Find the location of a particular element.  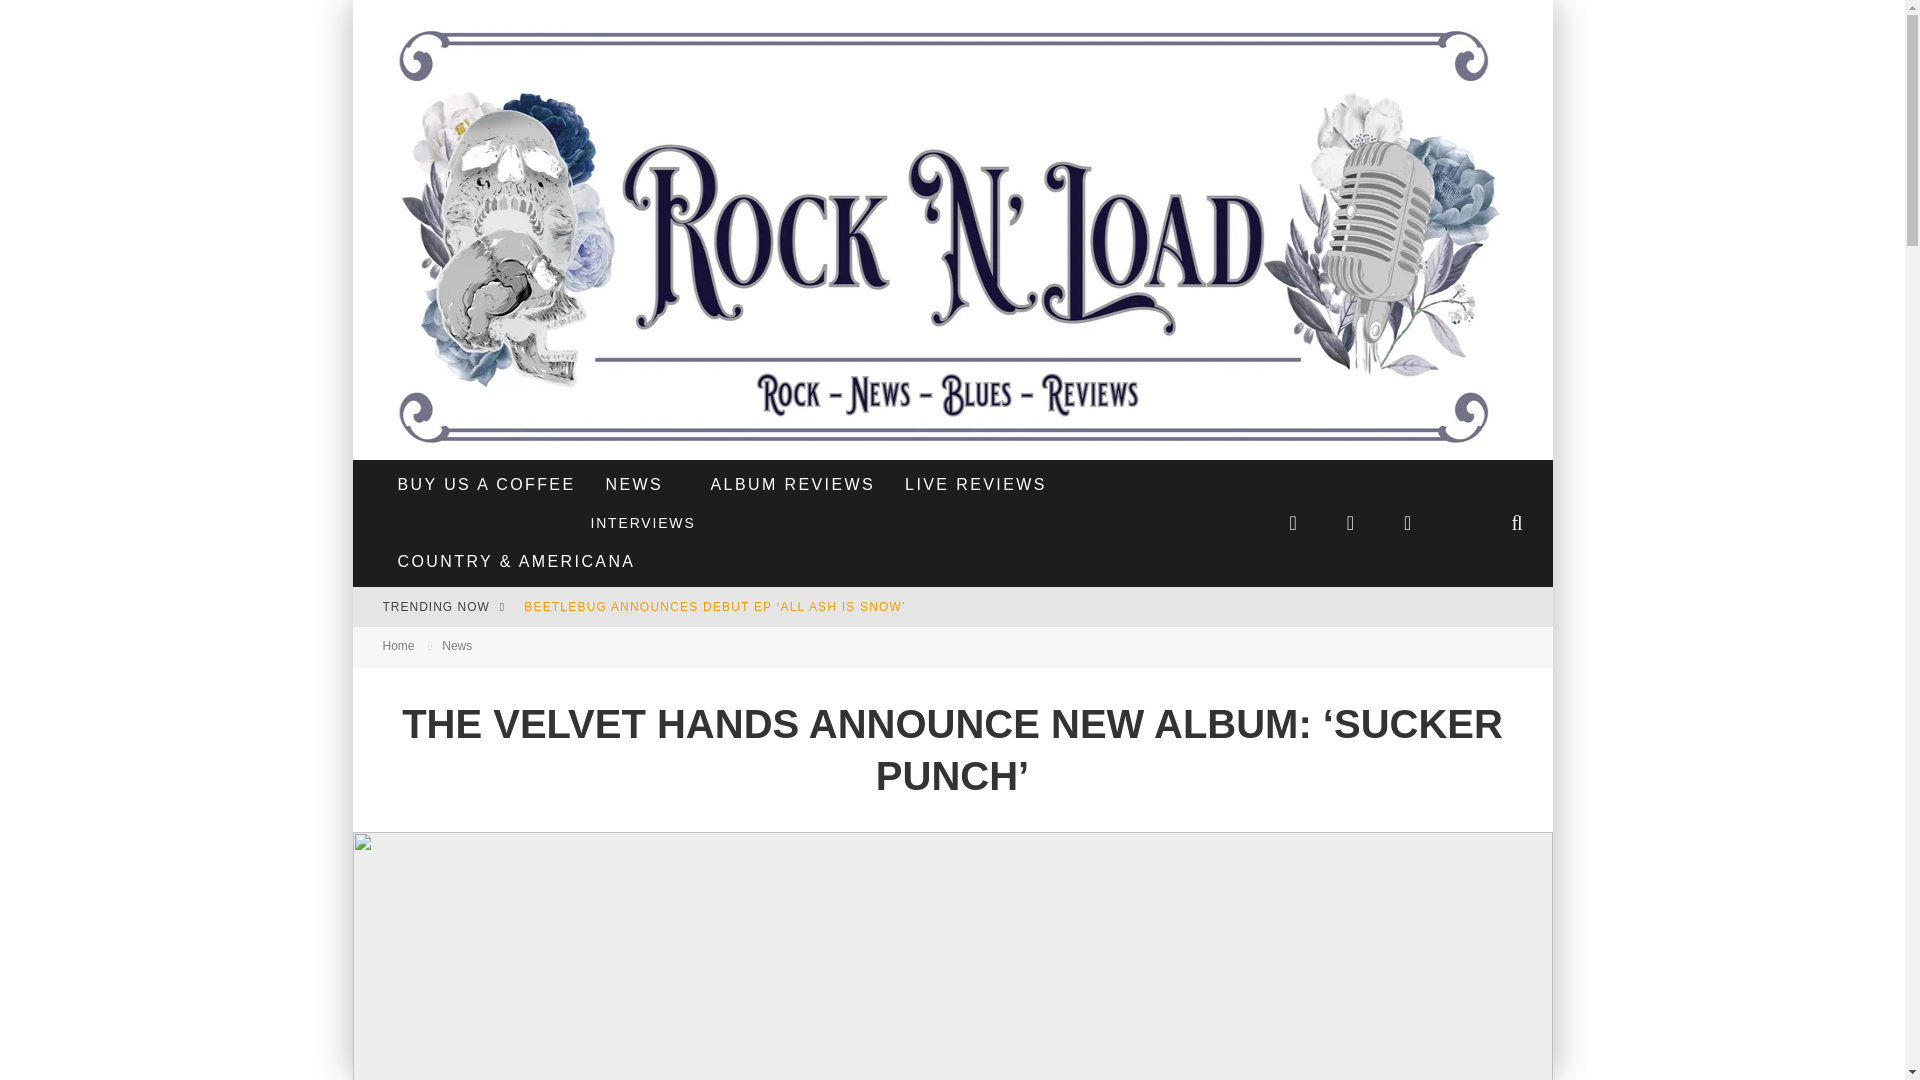

BUY US A COFFEE is located at coordinates (486, 484).